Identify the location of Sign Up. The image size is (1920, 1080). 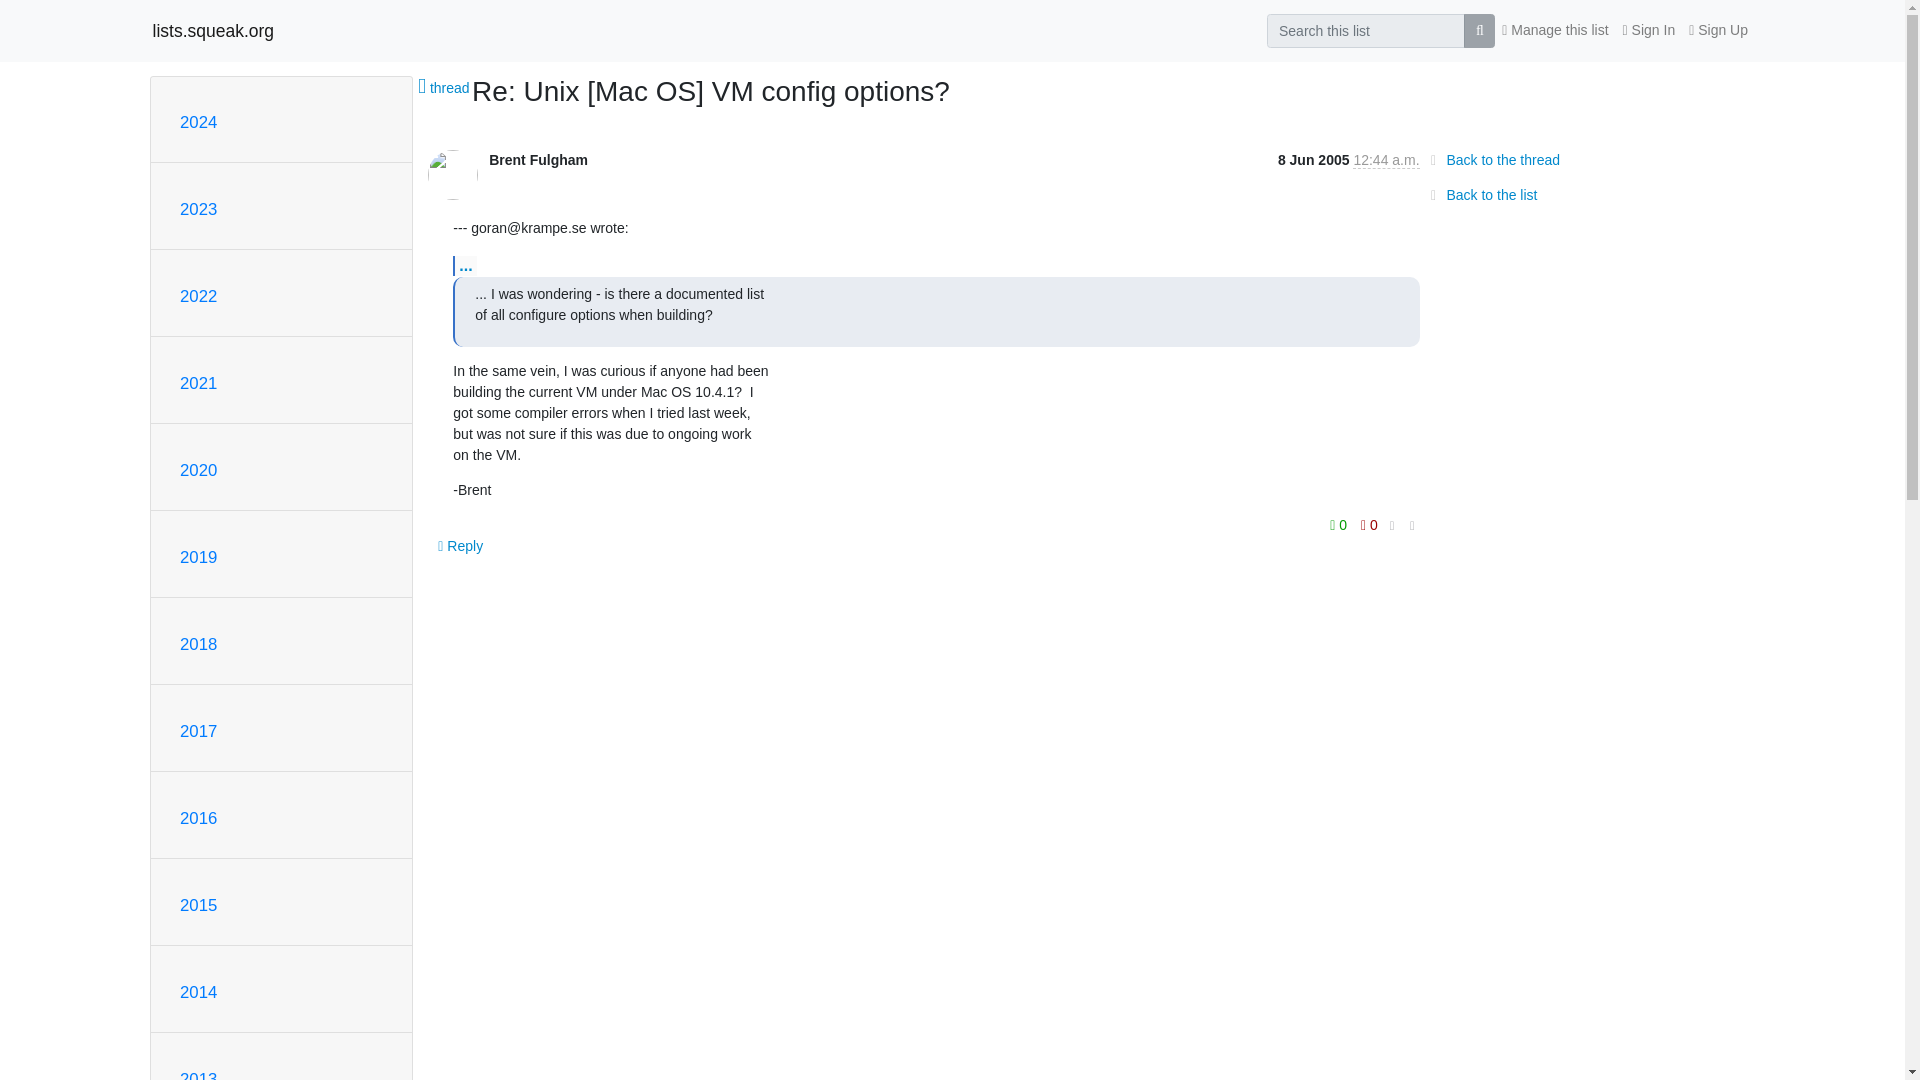
(1718, 30).